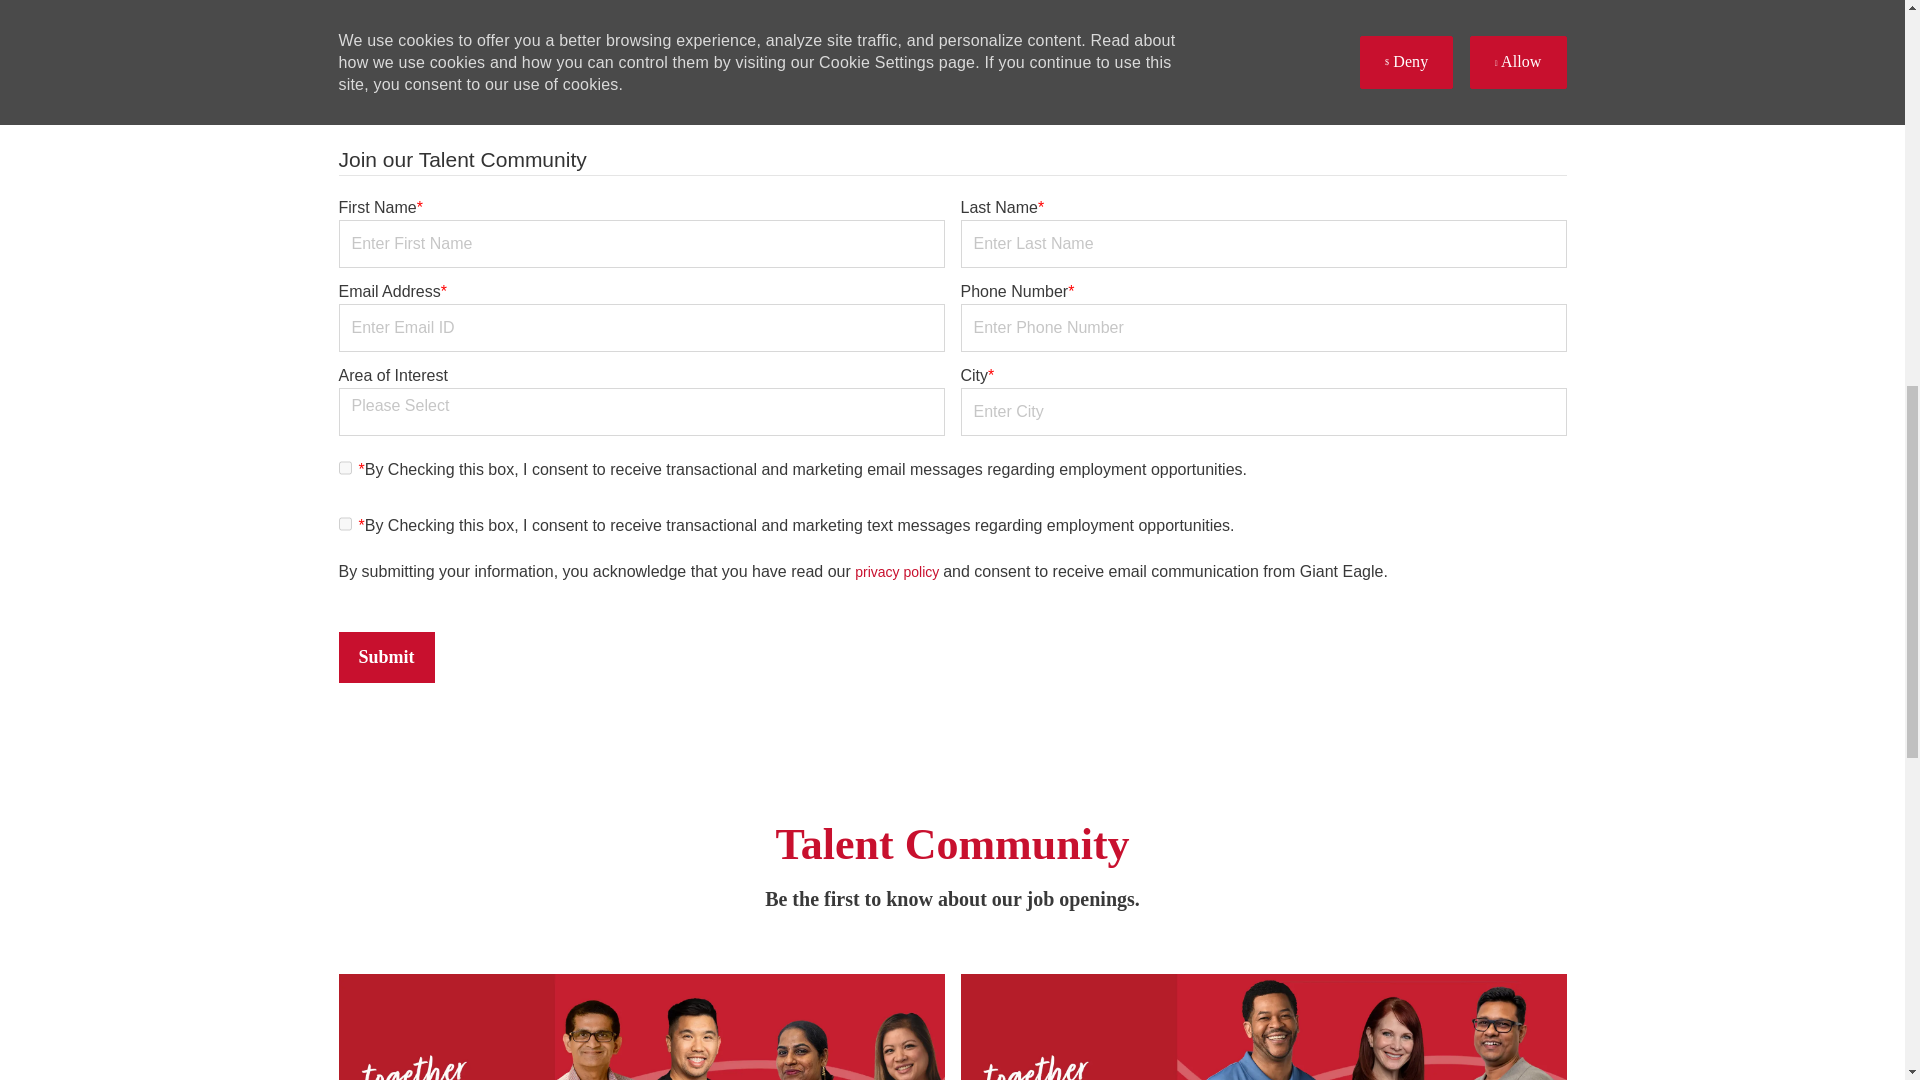  What do you see at coordinates (385, 656) in the screenshot?
I see `Submit` at bounding box center [385, 656].